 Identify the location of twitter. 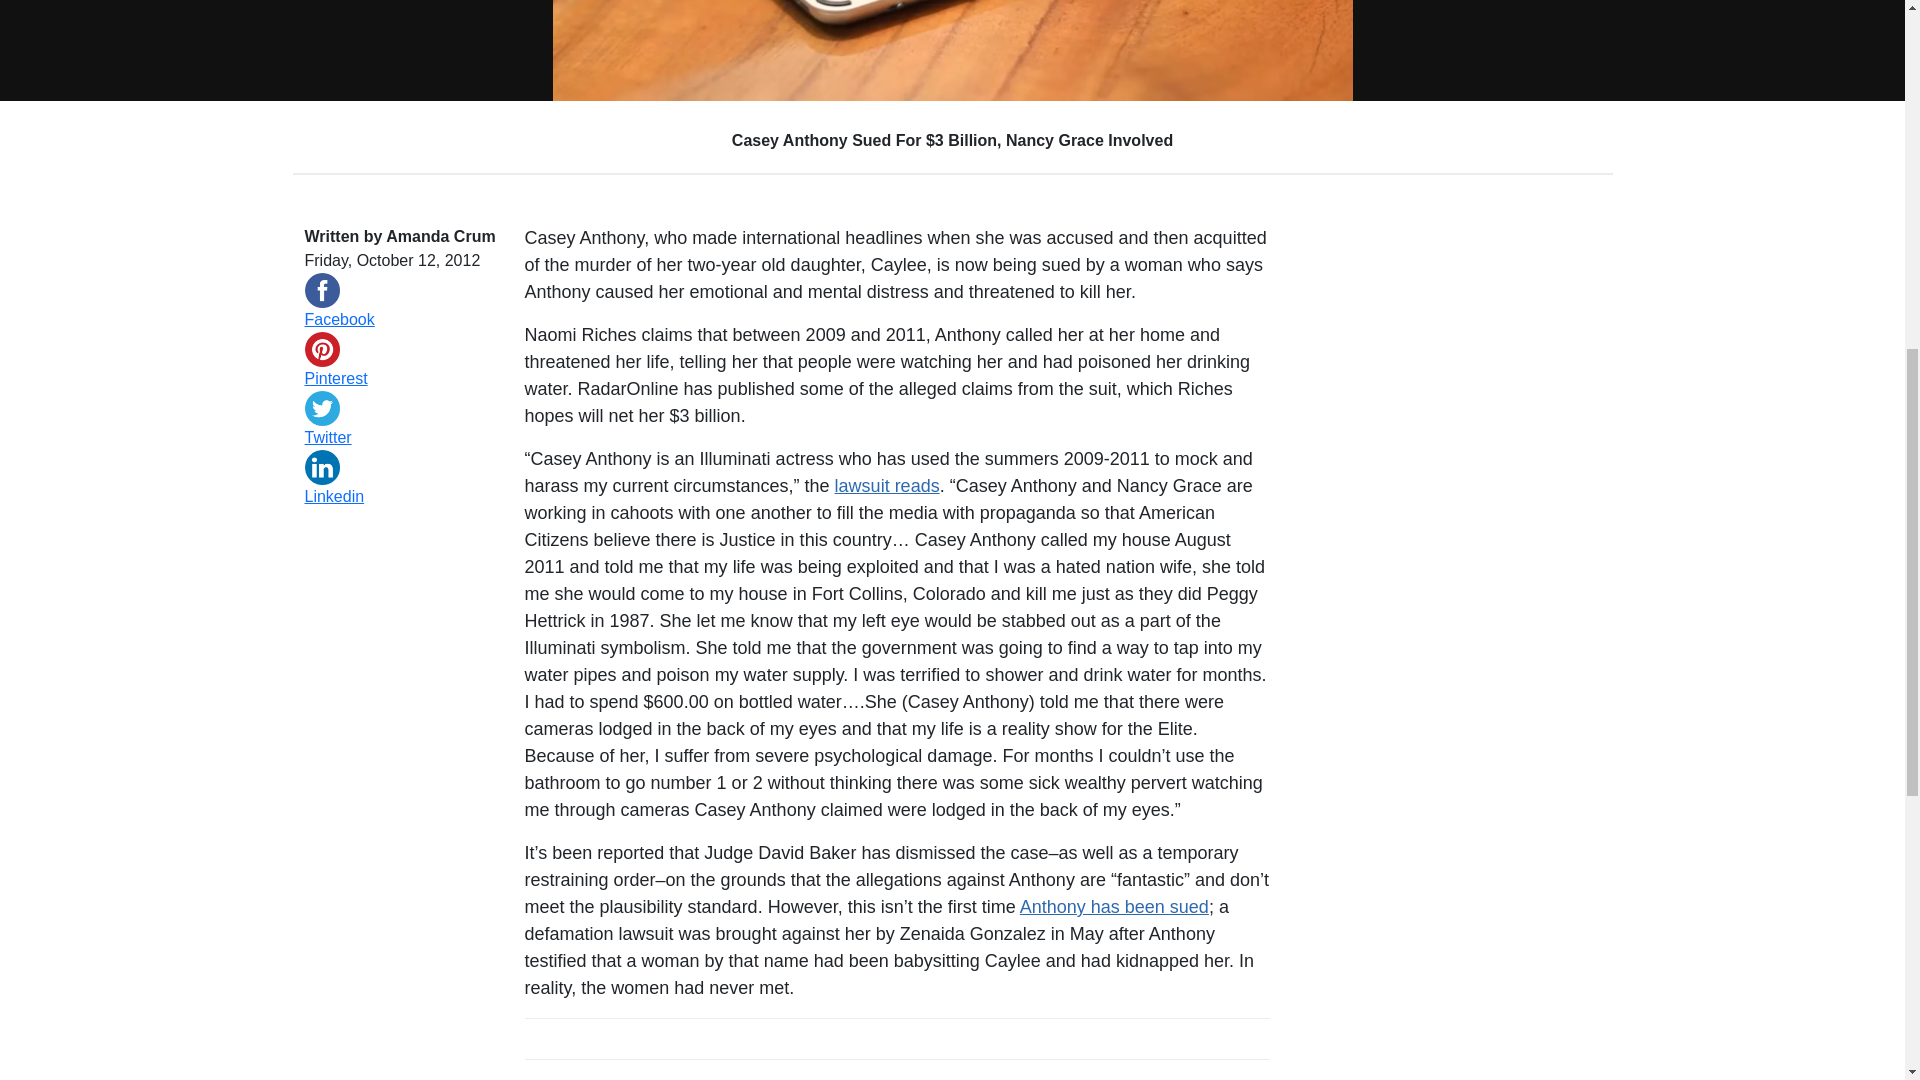
(321, 408).